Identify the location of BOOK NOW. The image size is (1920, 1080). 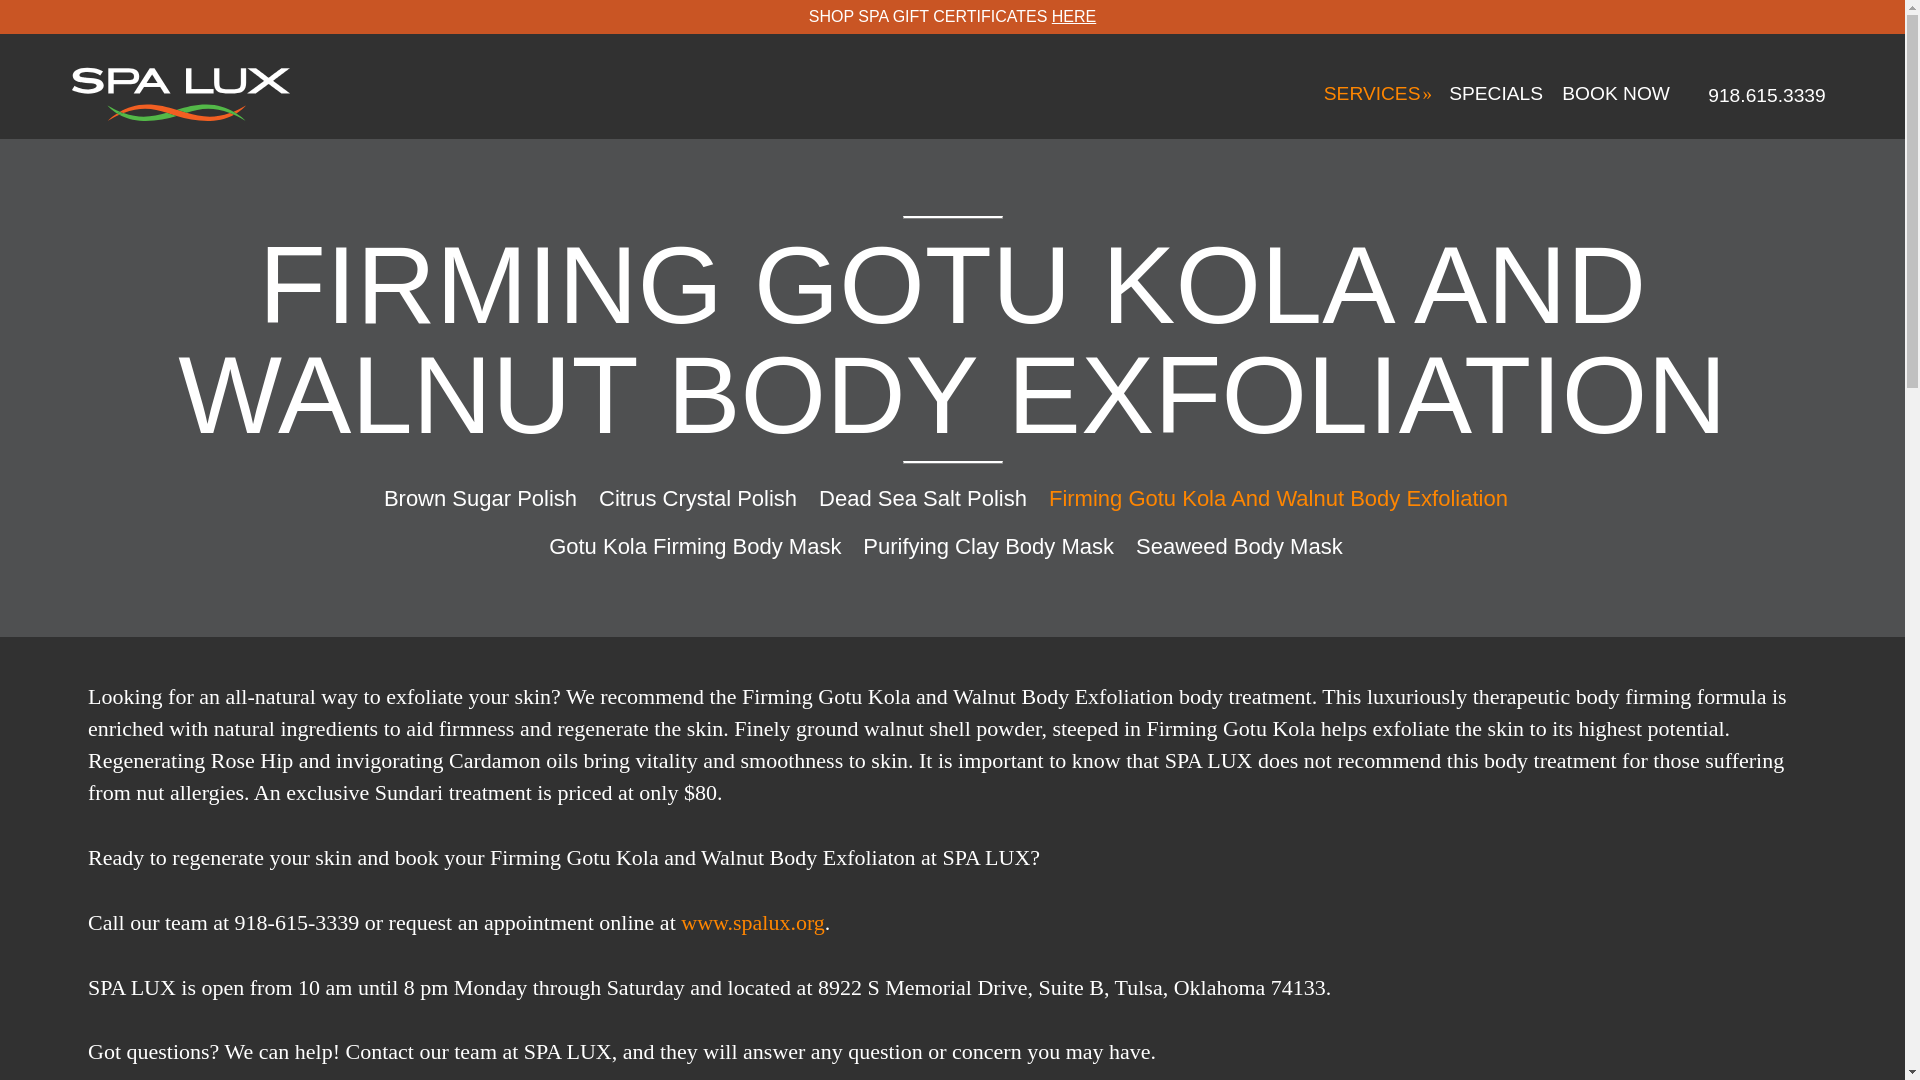
(1626, 66).